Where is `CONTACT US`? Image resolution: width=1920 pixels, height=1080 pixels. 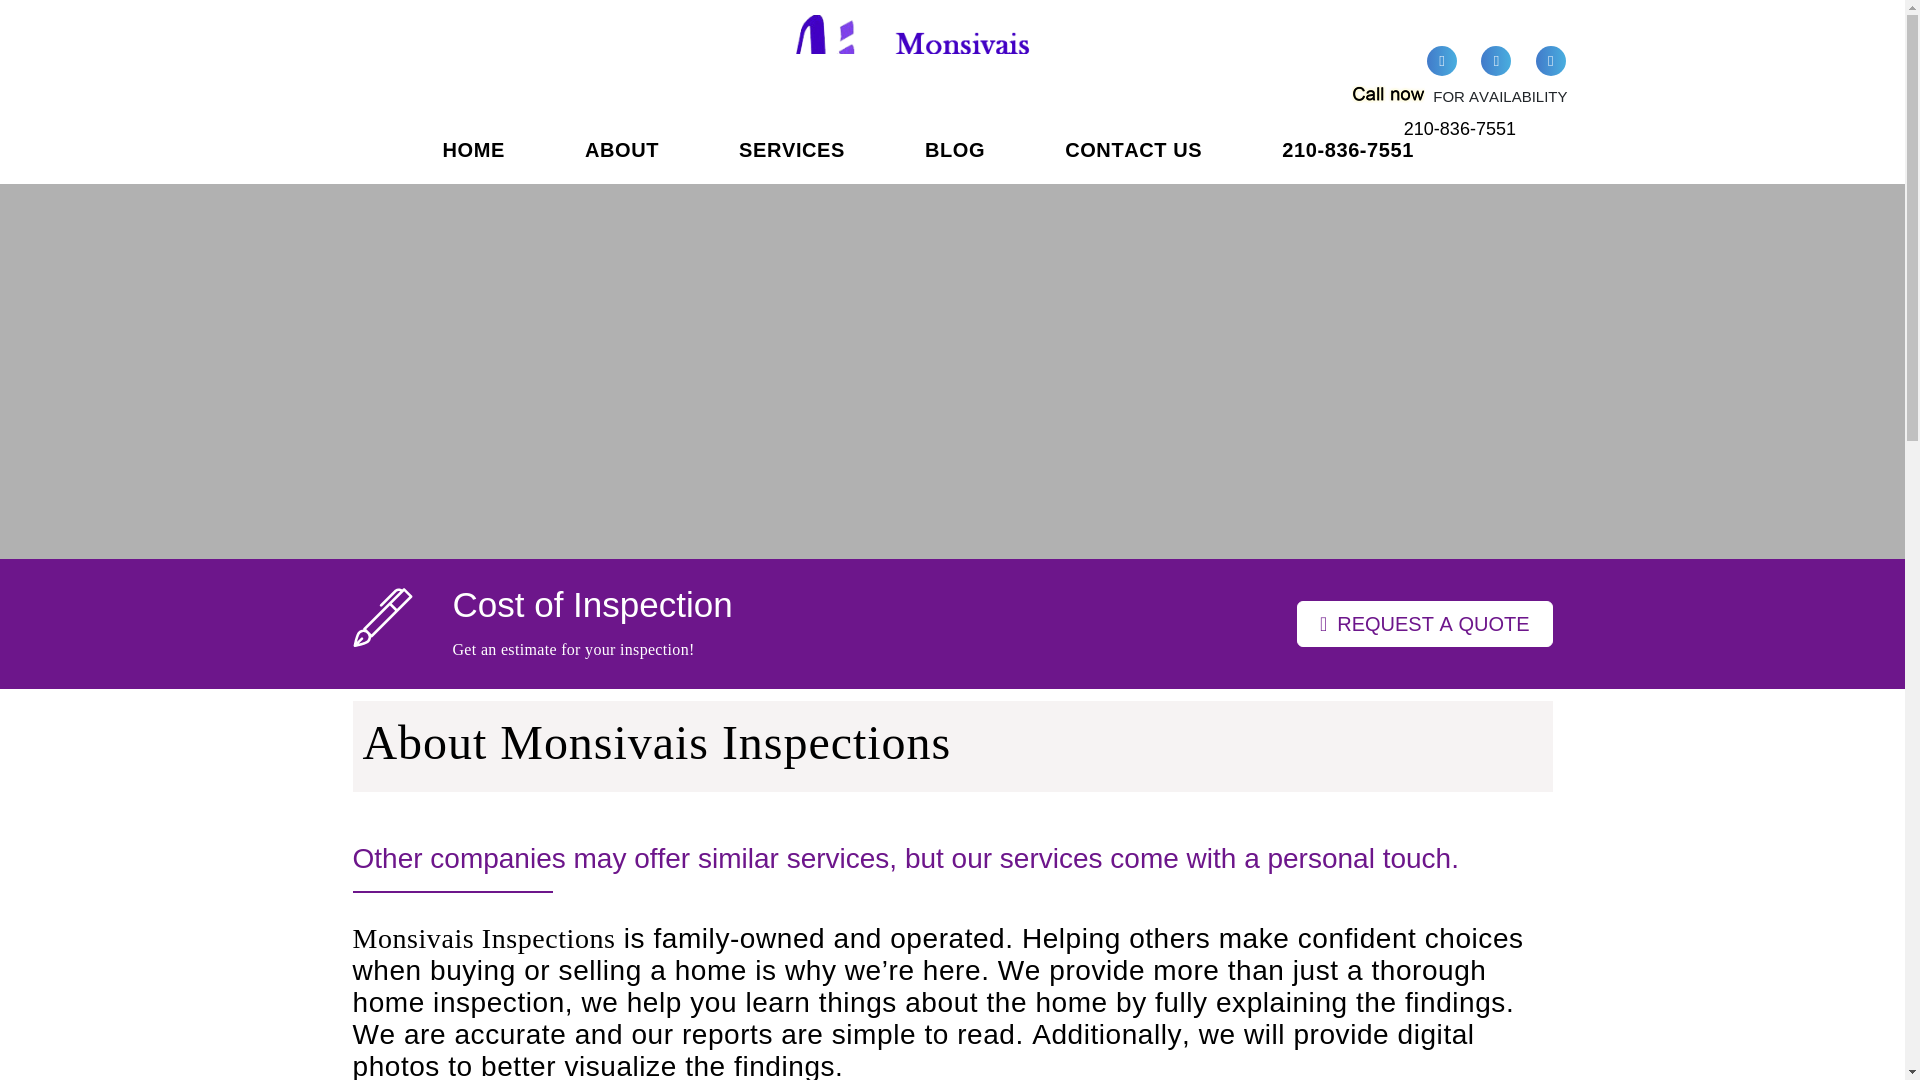
CONTACT US is located at coordinates (1133, 161).